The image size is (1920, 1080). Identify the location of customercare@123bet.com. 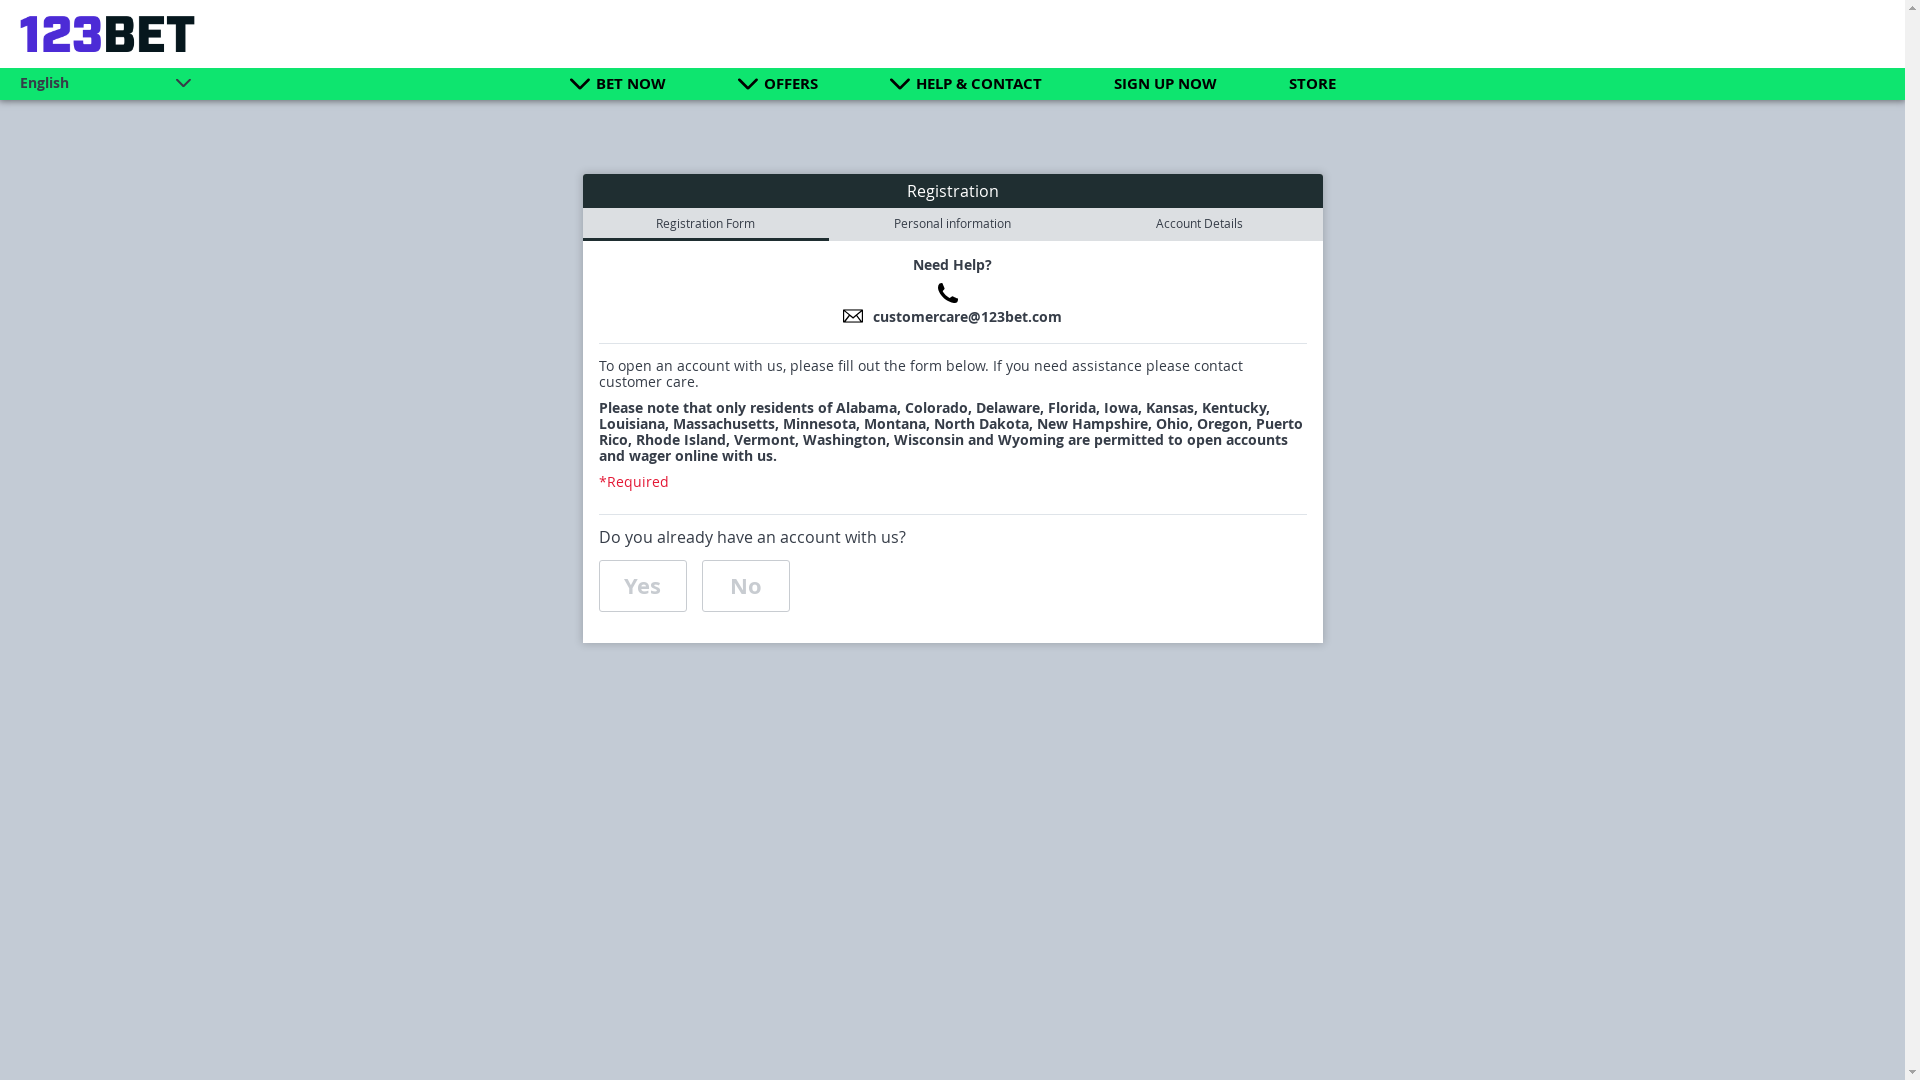
(968, 317).